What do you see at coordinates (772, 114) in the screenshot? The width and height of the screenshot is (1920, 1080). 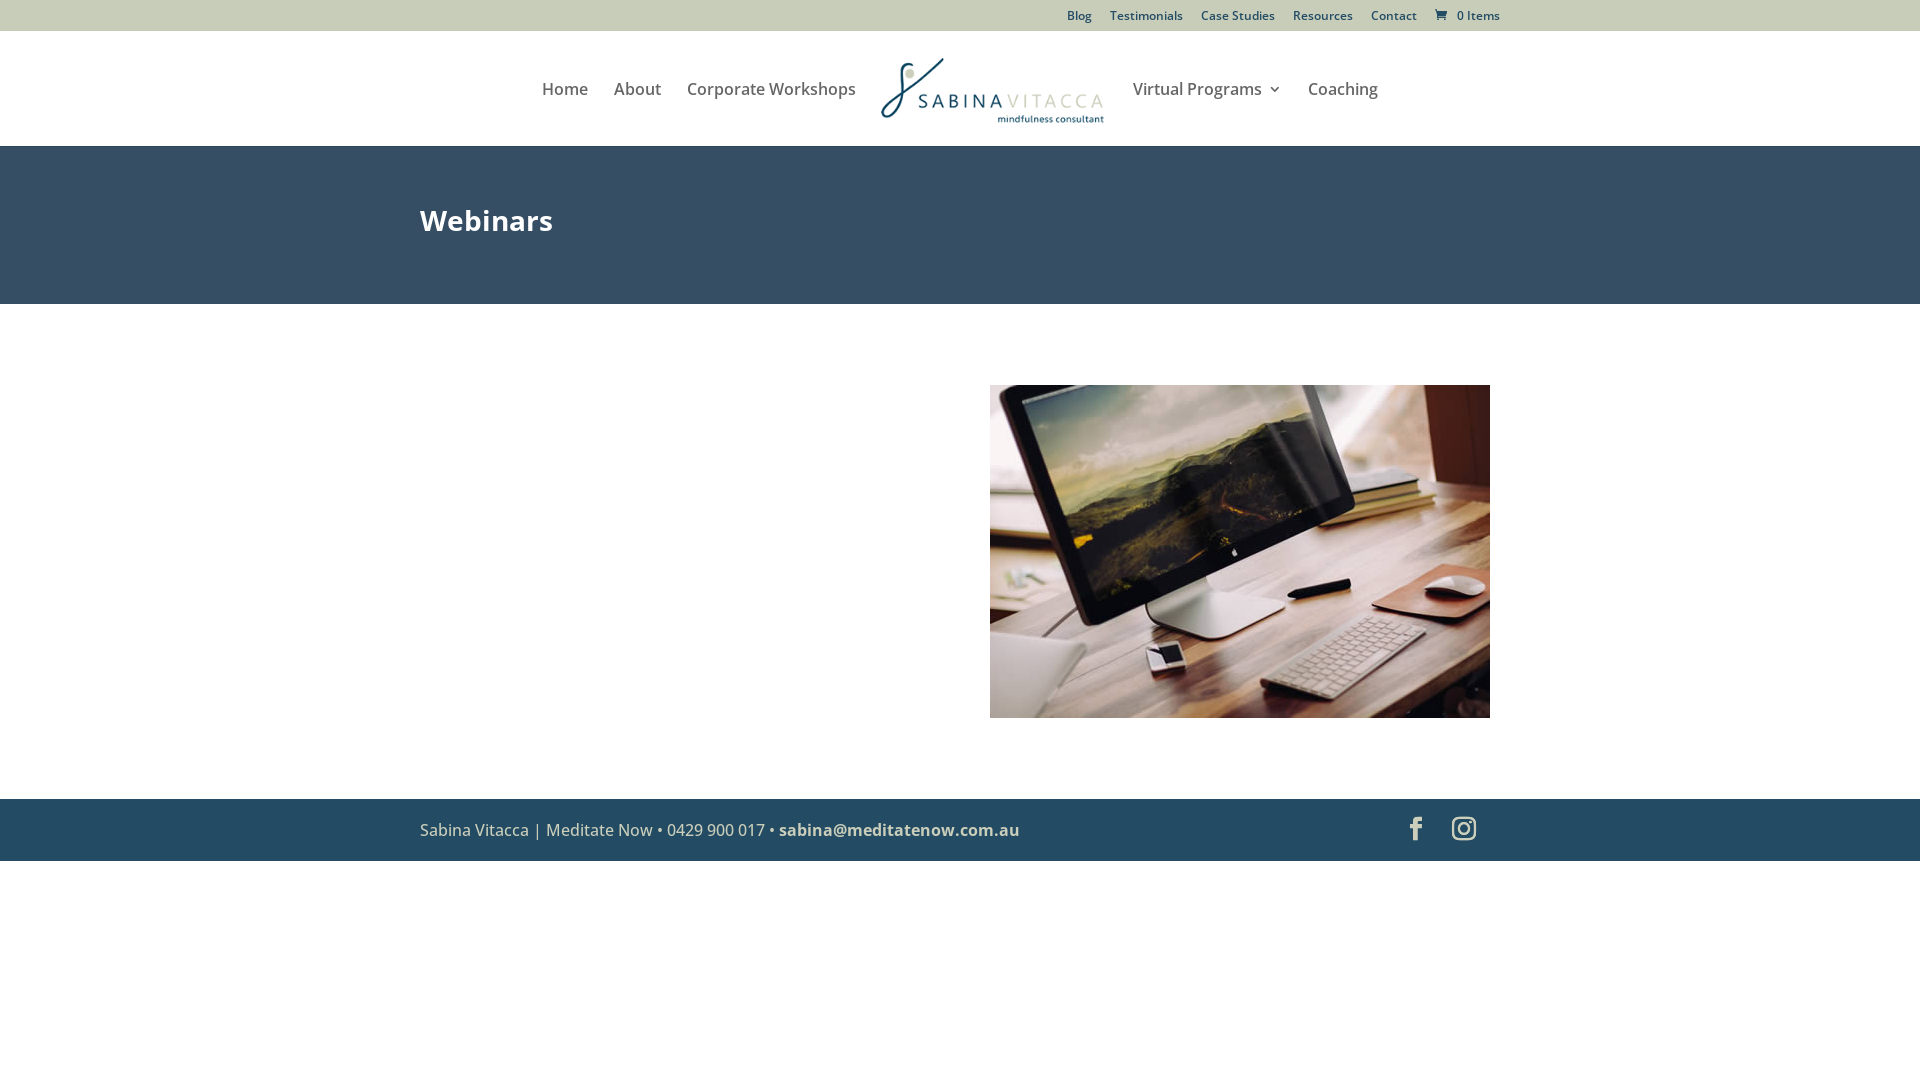 I see `Corporate Workshops` at bounding box center [772, 114].